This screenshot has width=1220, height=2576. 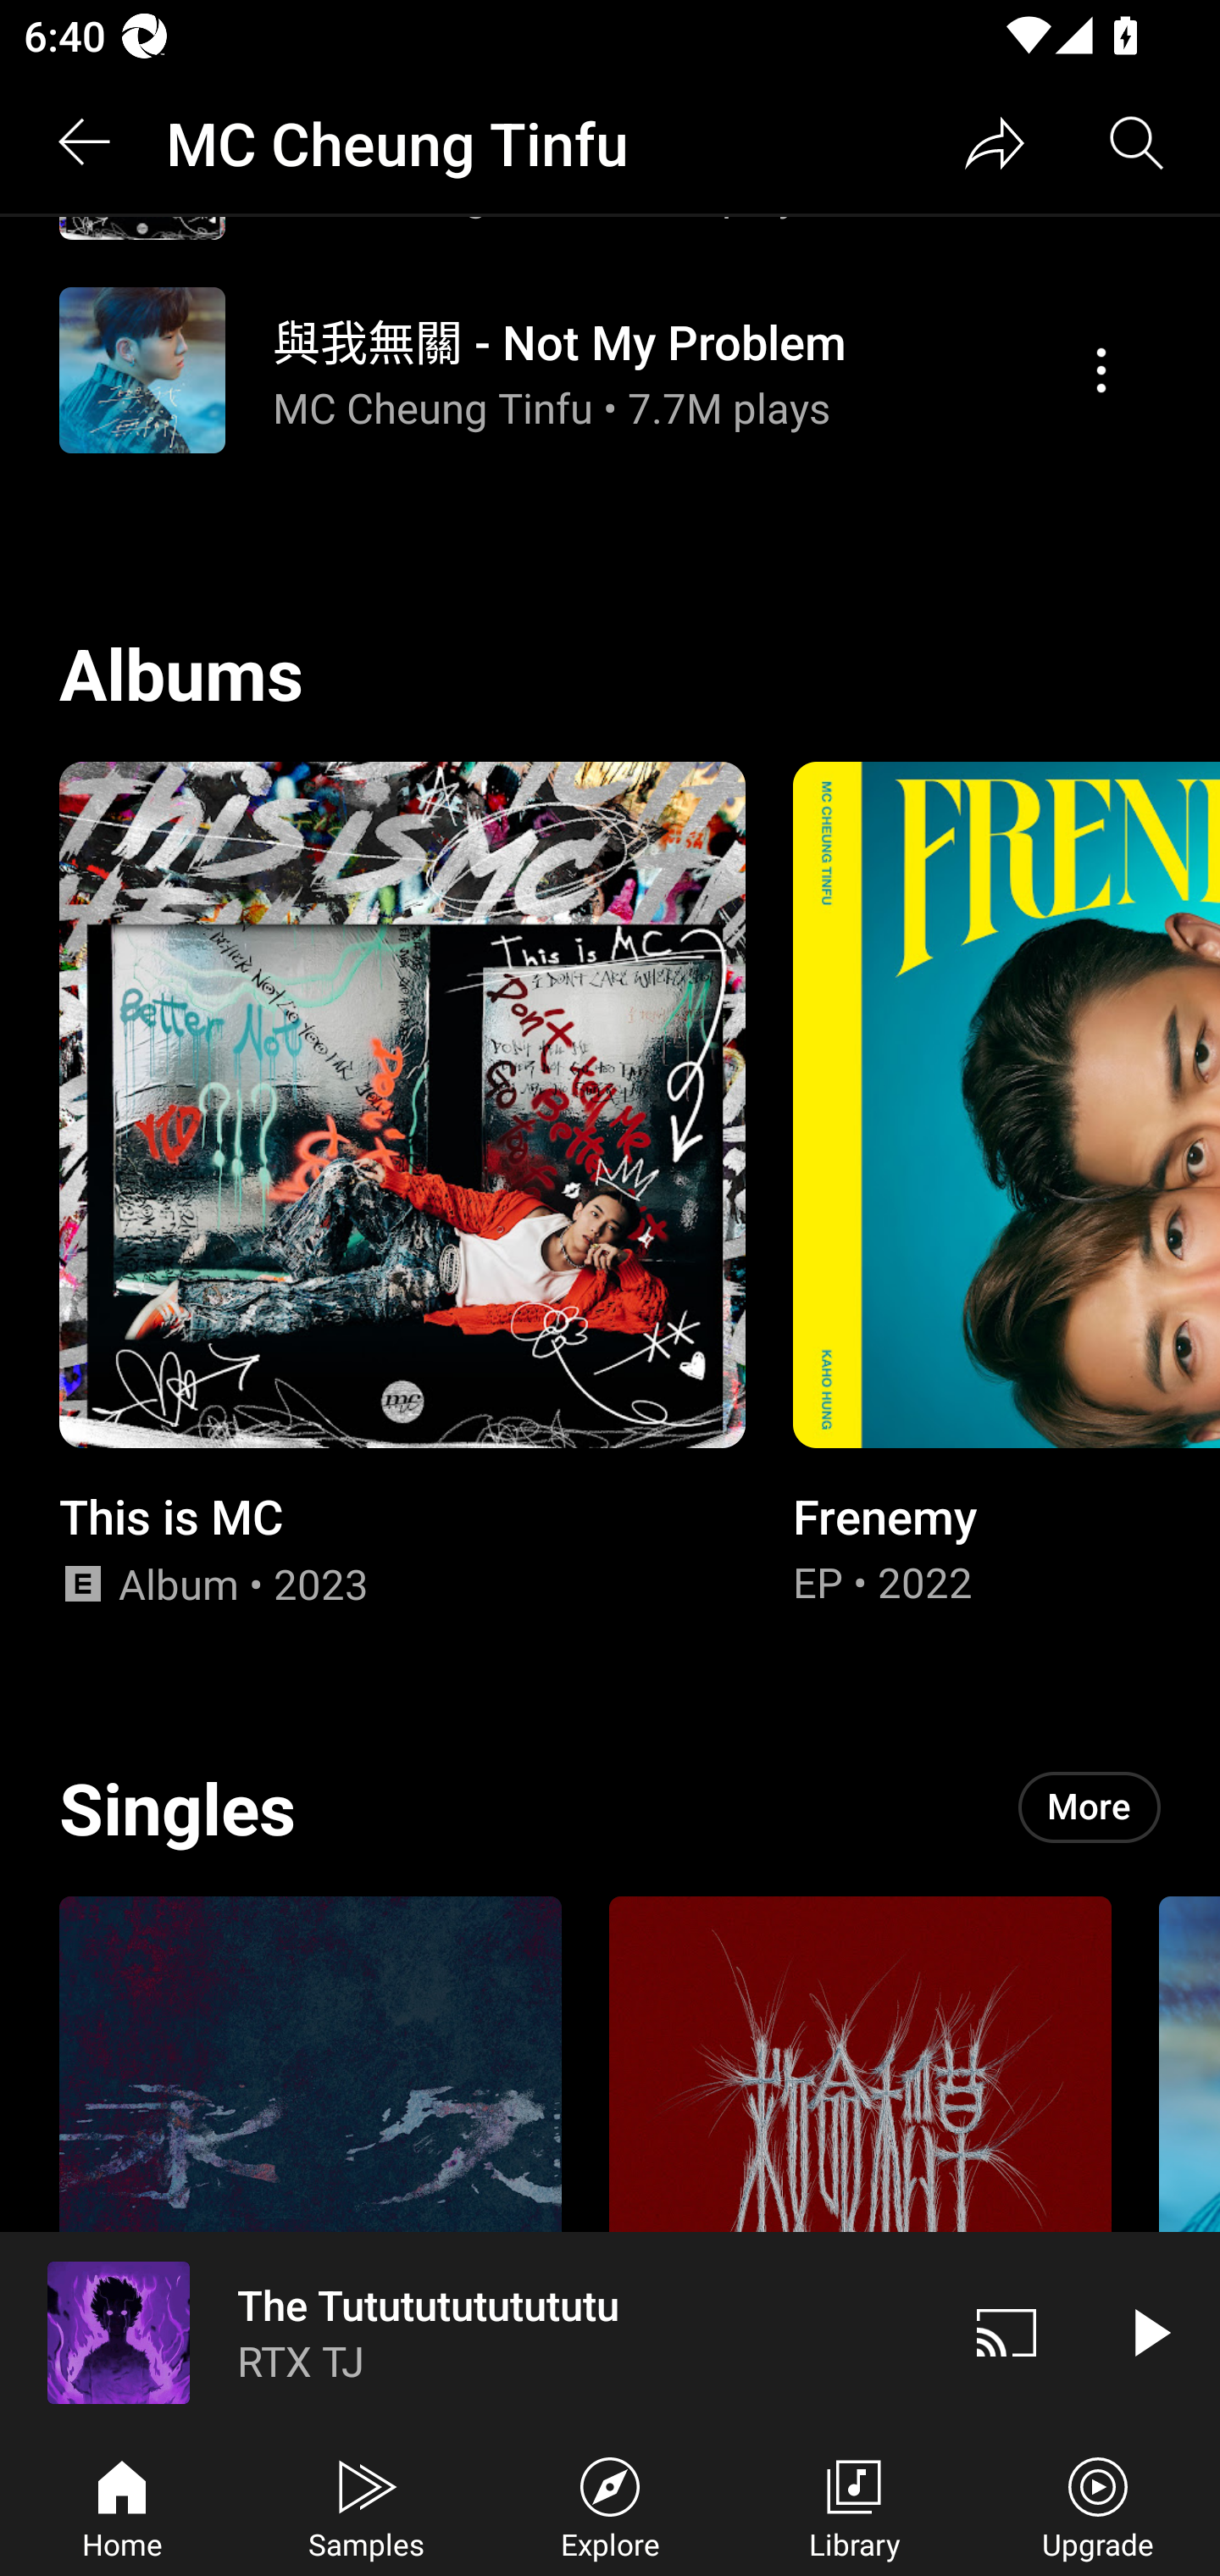 What do you see at coordinates (854, 2505) in the screenshot?
I see `Library` at bounding box center [854, 2505].